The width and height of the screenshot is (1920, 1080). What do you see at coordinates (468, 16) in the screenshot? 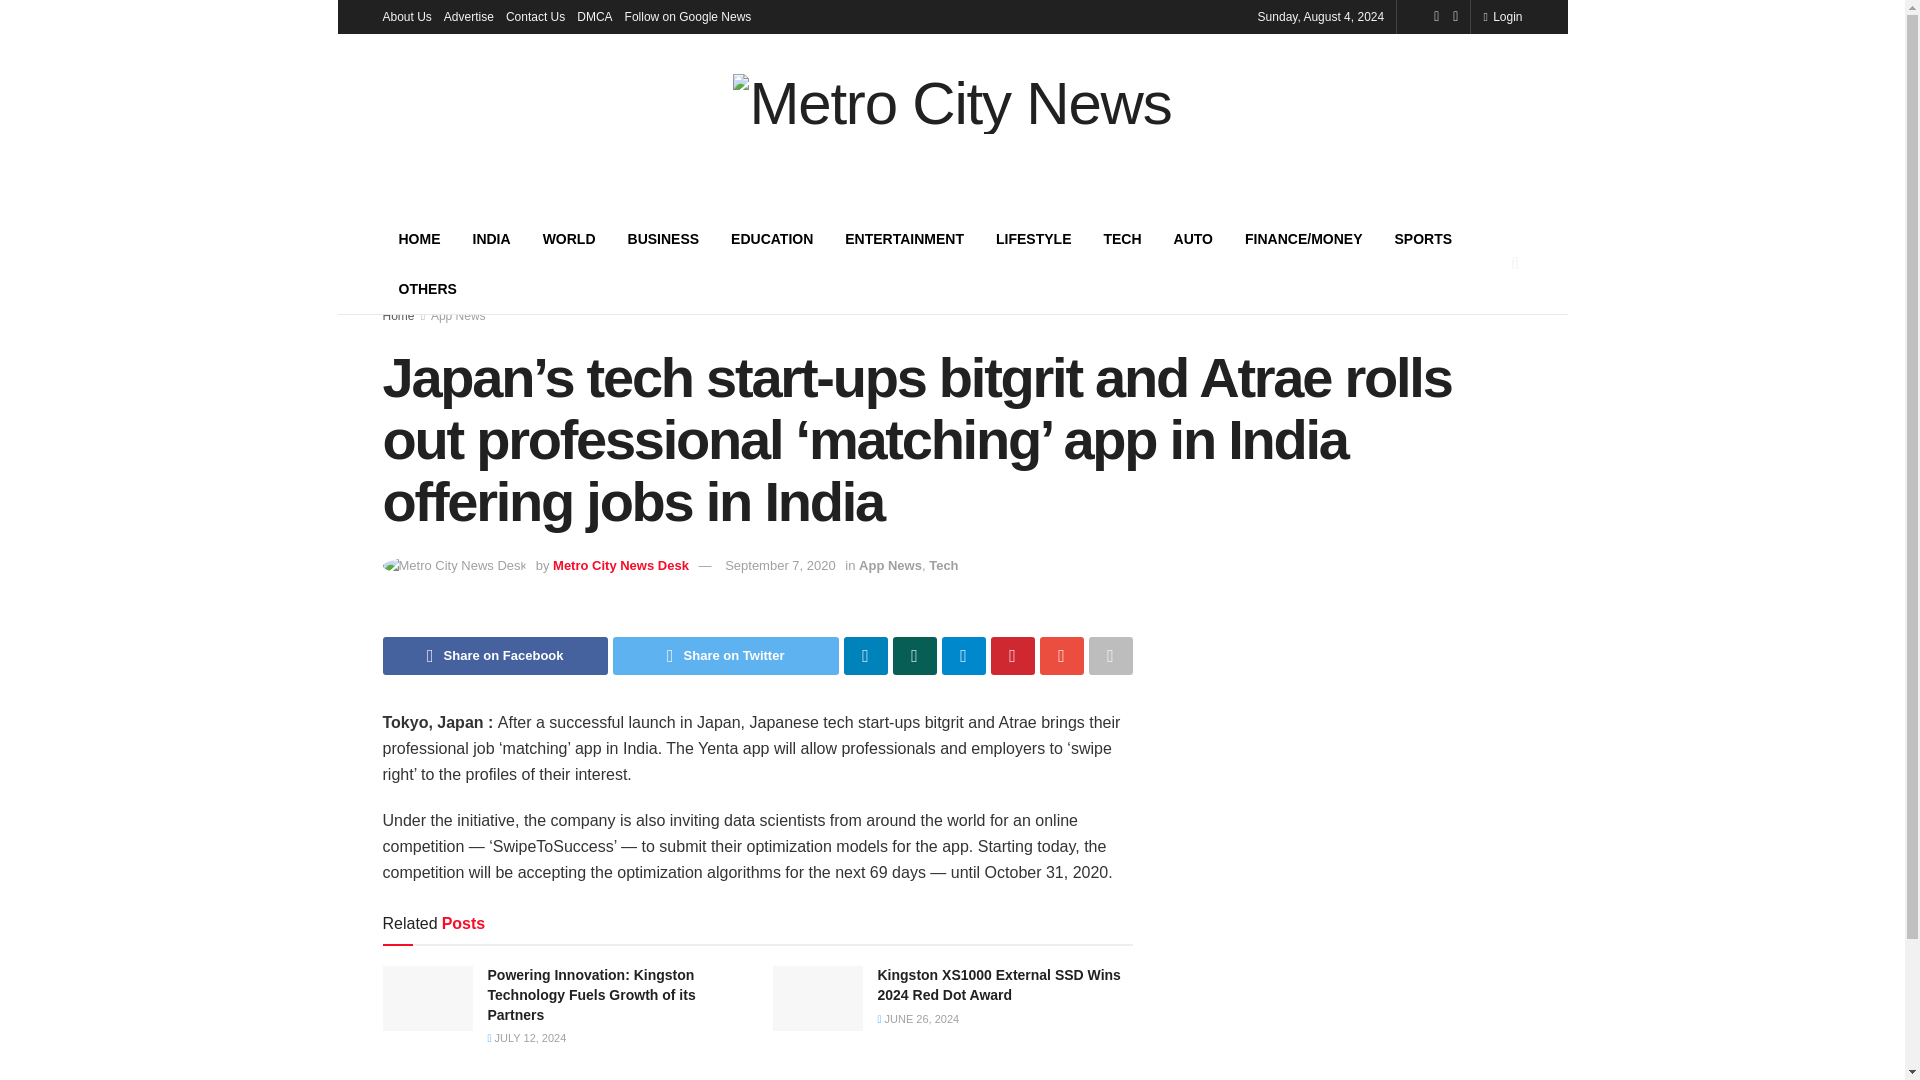
I see `Advertise` at bounding box center [468, 16].